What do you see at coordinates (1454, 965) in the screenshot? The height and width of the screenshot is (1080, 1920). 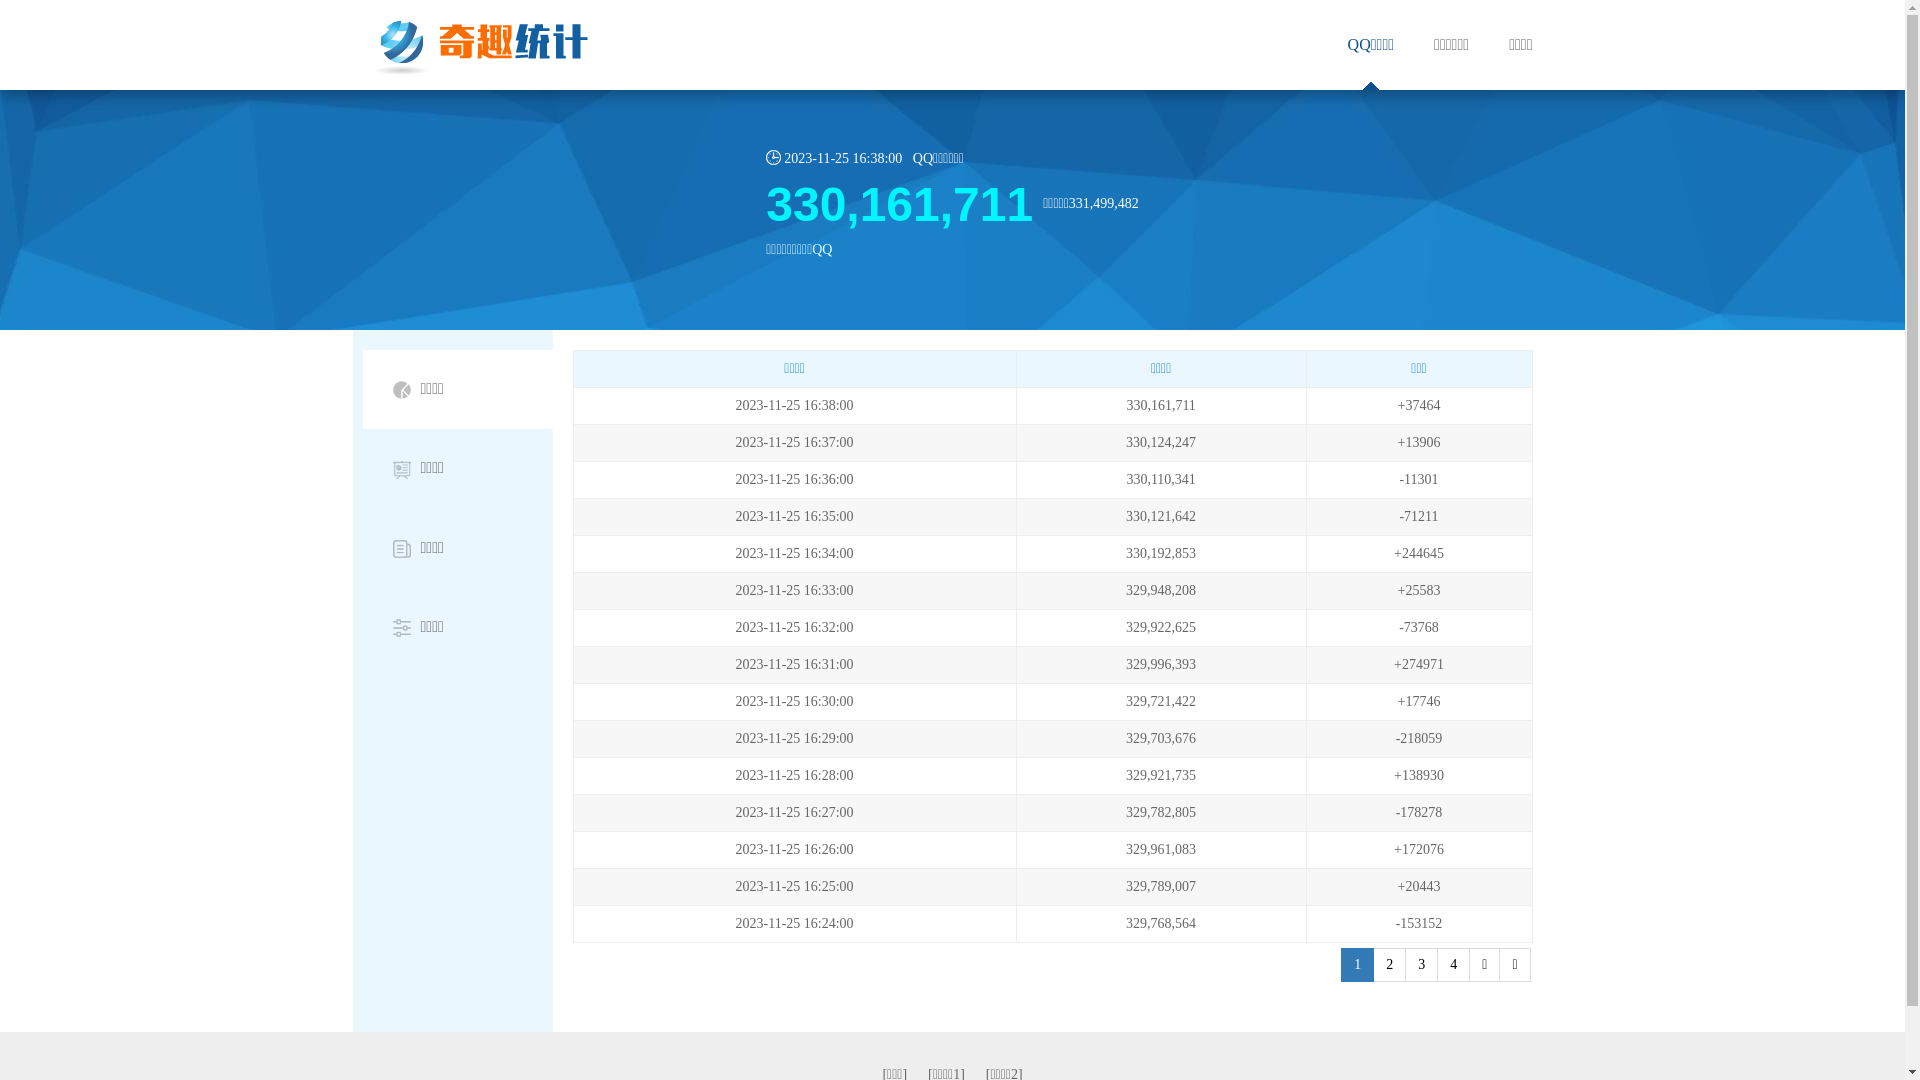 I see `4` at bounding box center [1454, 965].